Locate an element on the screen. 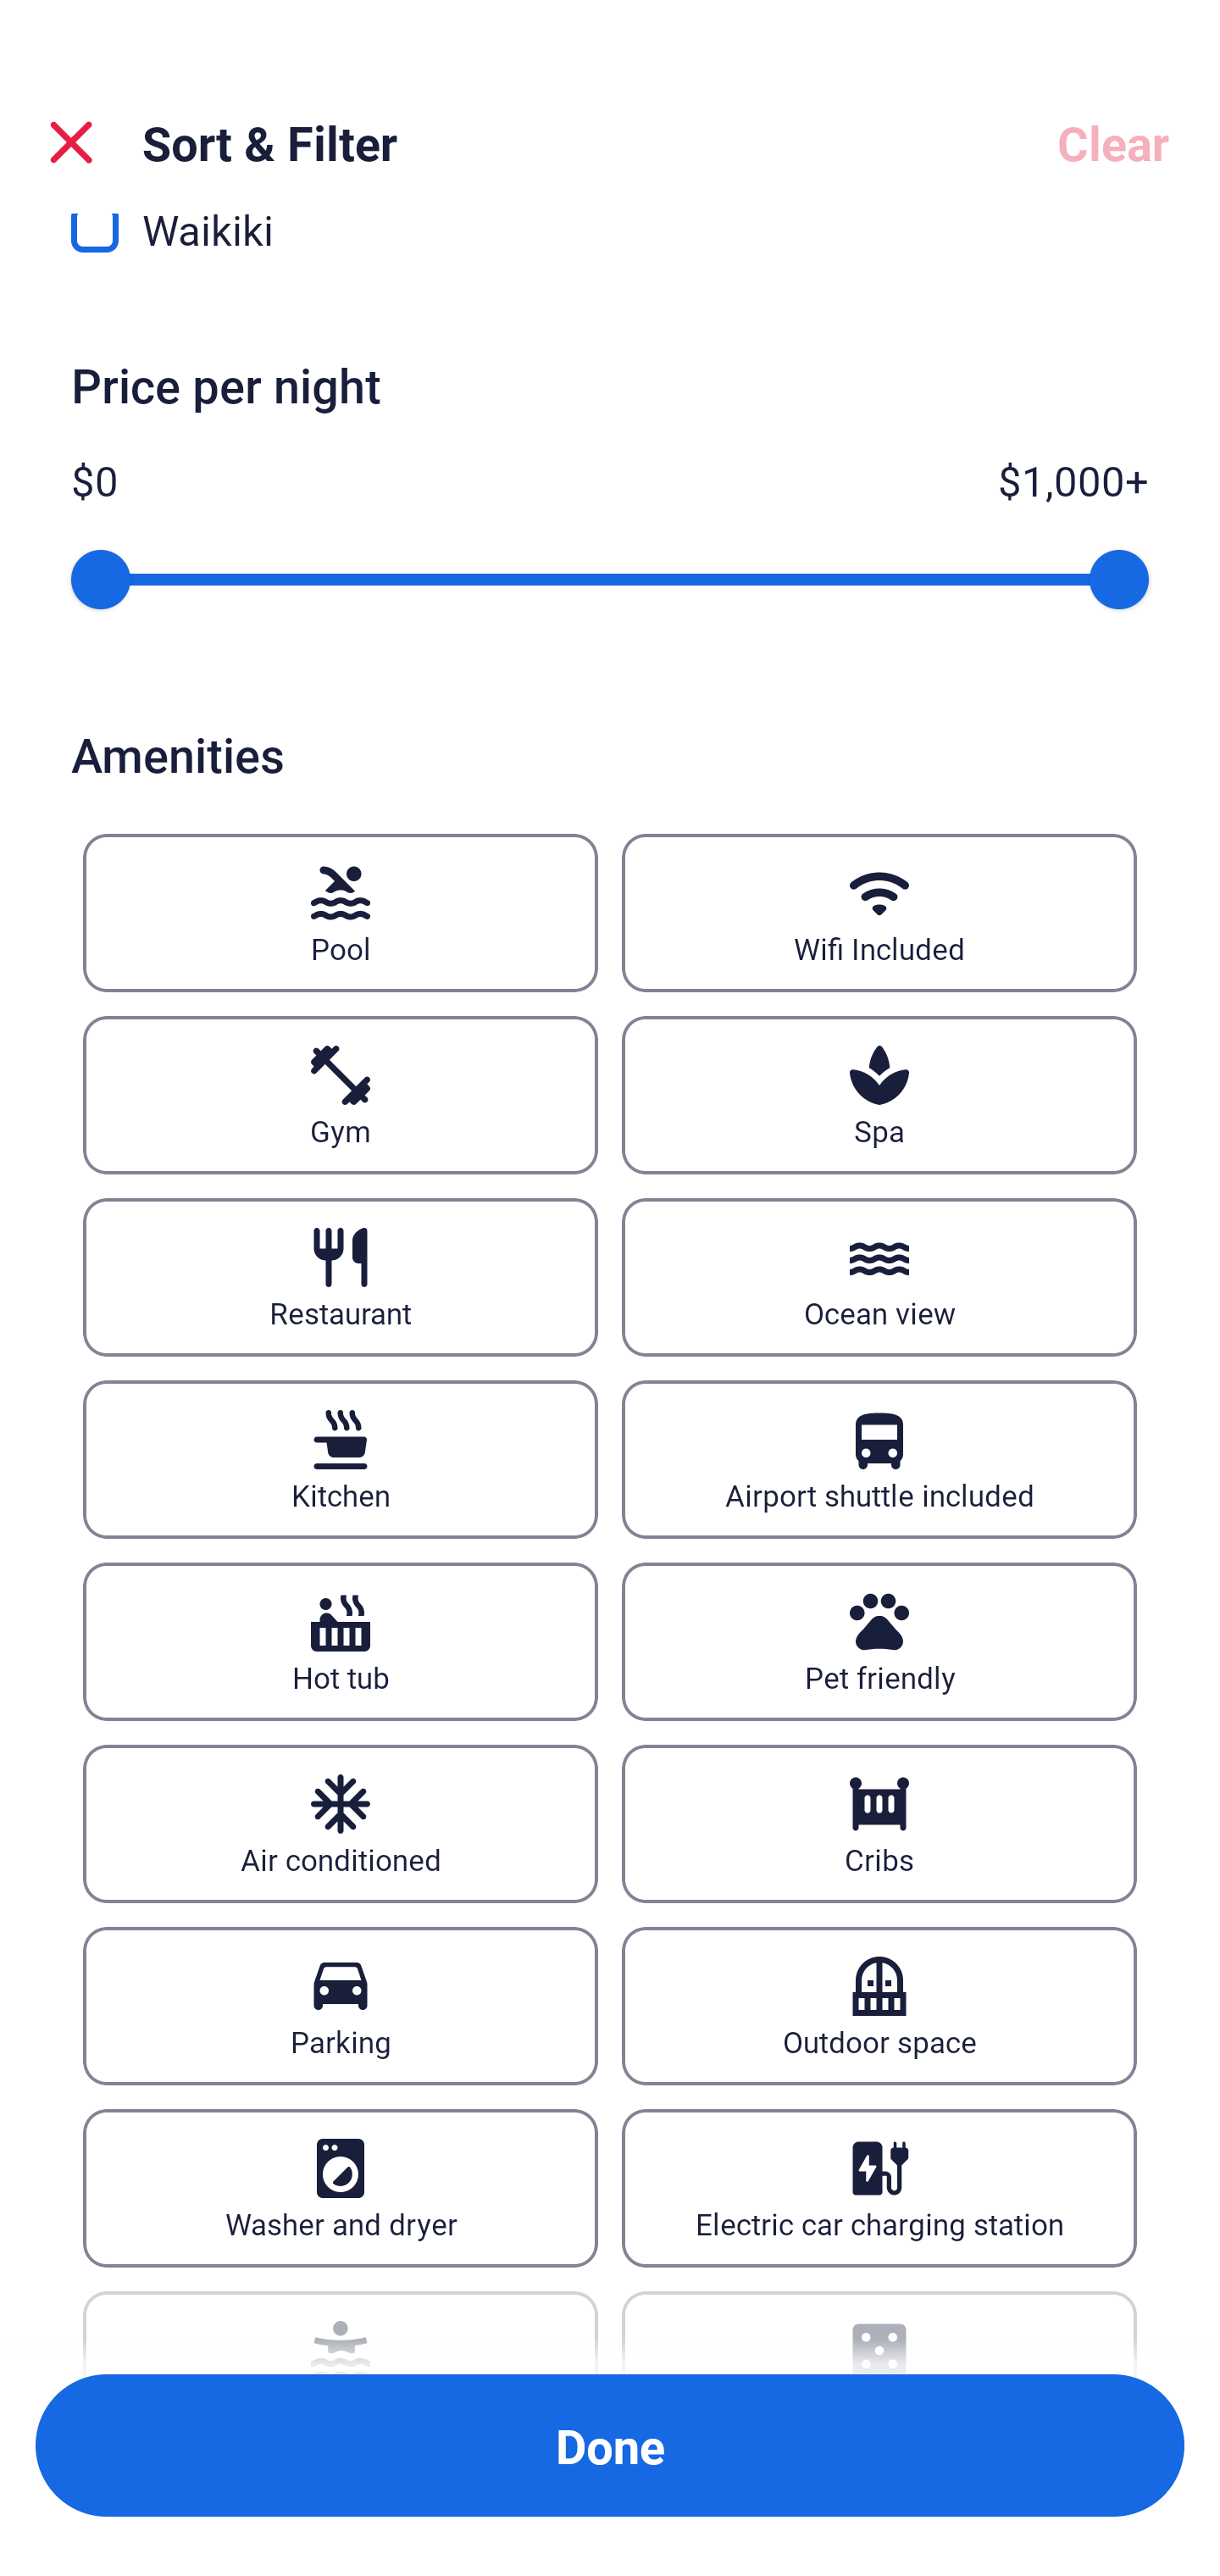  Waikiki, Waikiki is located at coordinates (610, 258).